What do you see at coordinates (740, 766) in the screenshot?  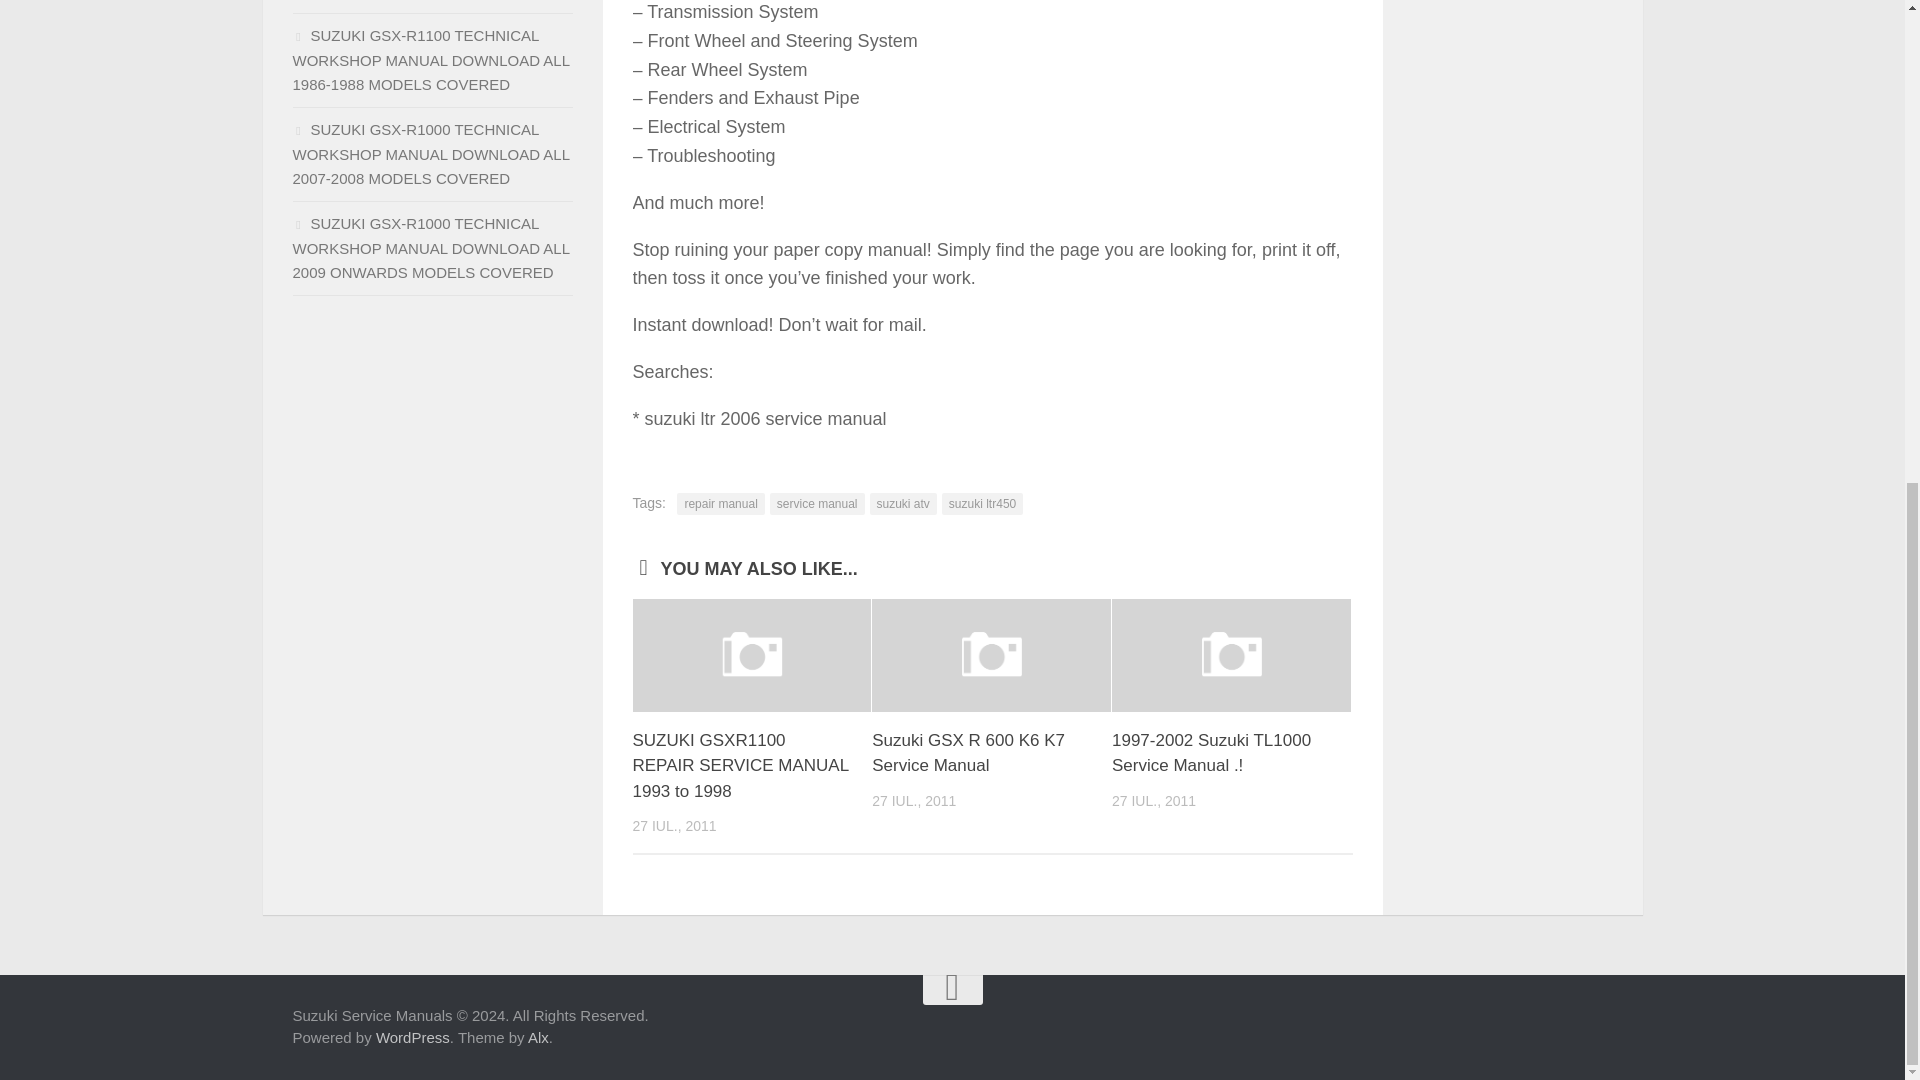 I see `SUZUKI GSXR1100 REPAIR SERVICE MANUAL 1993 to 1998` at bounding box center [740, 766].